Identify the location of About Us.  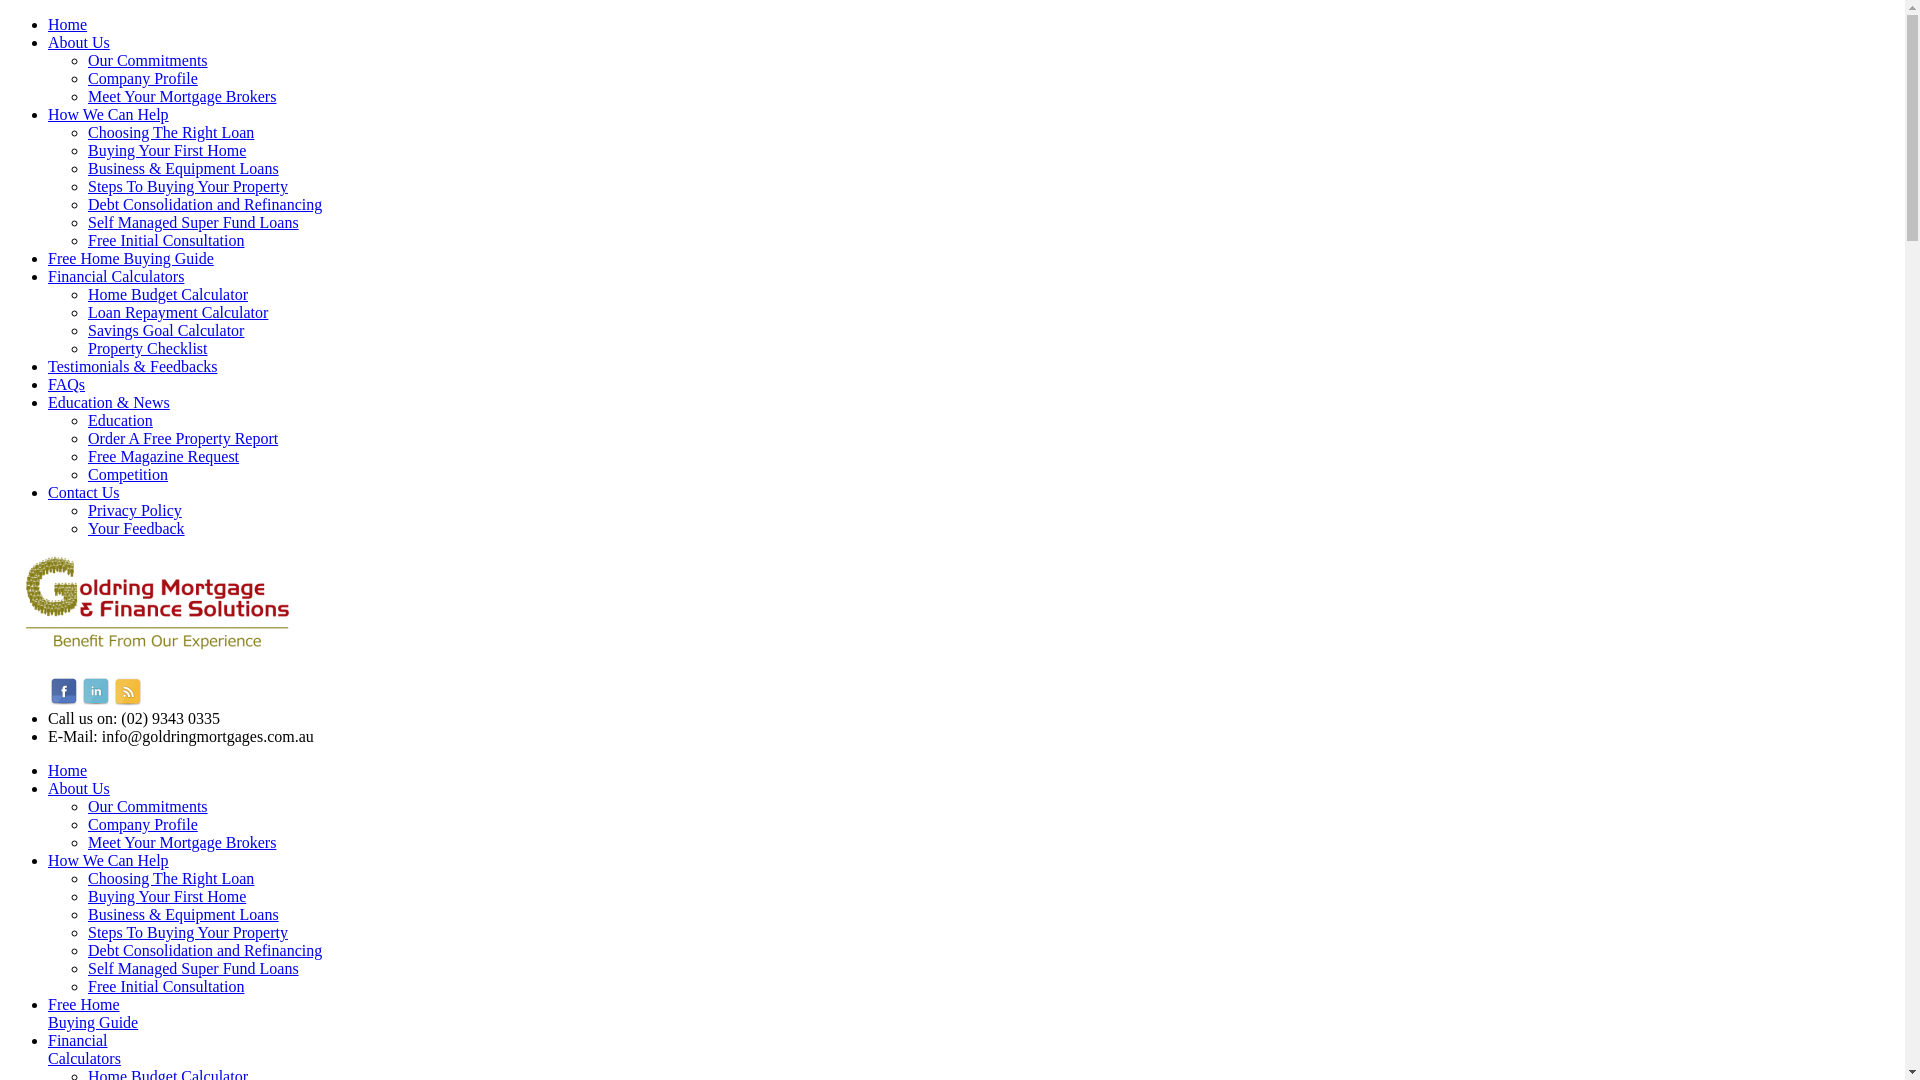
(972, 43).